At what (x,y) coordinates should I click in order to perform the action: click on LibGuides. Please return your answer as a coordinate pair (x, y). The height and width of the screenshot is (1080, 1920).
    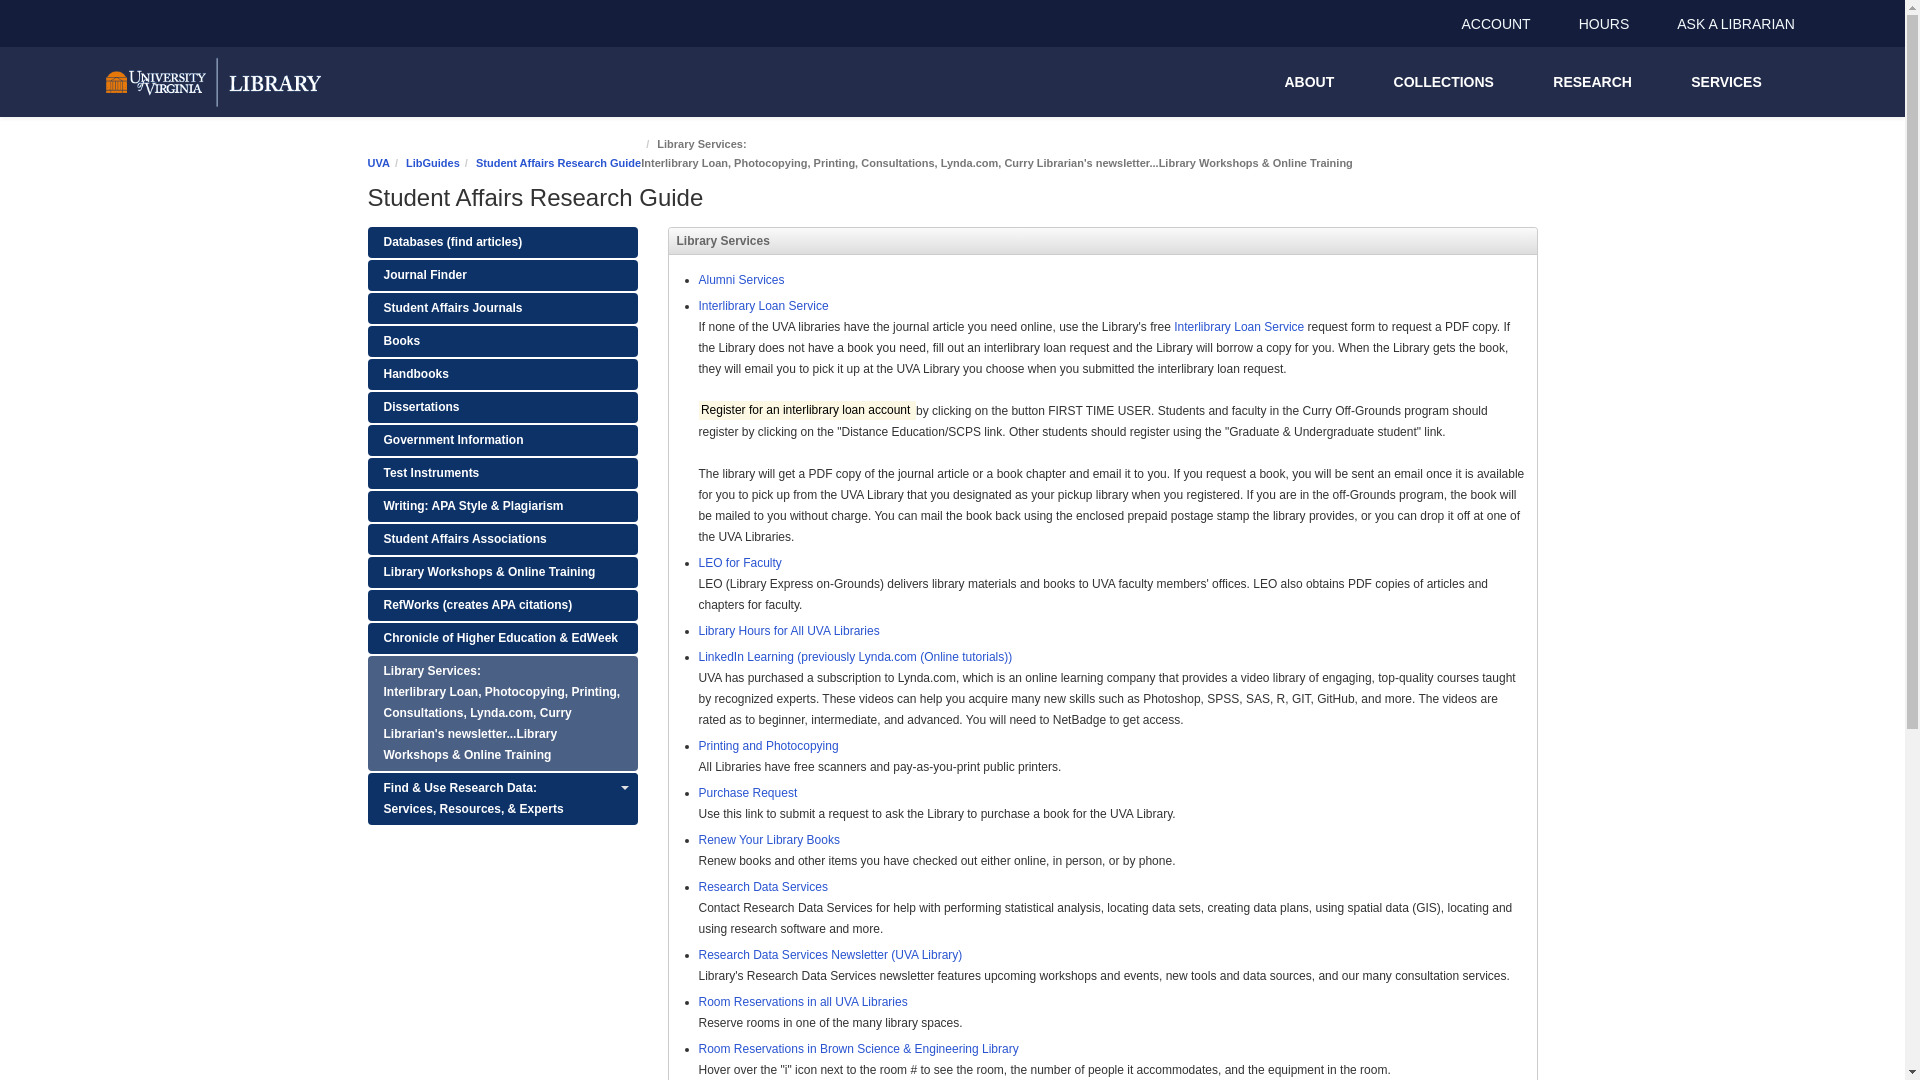
    Looking at the image, I should click on (432, 162).